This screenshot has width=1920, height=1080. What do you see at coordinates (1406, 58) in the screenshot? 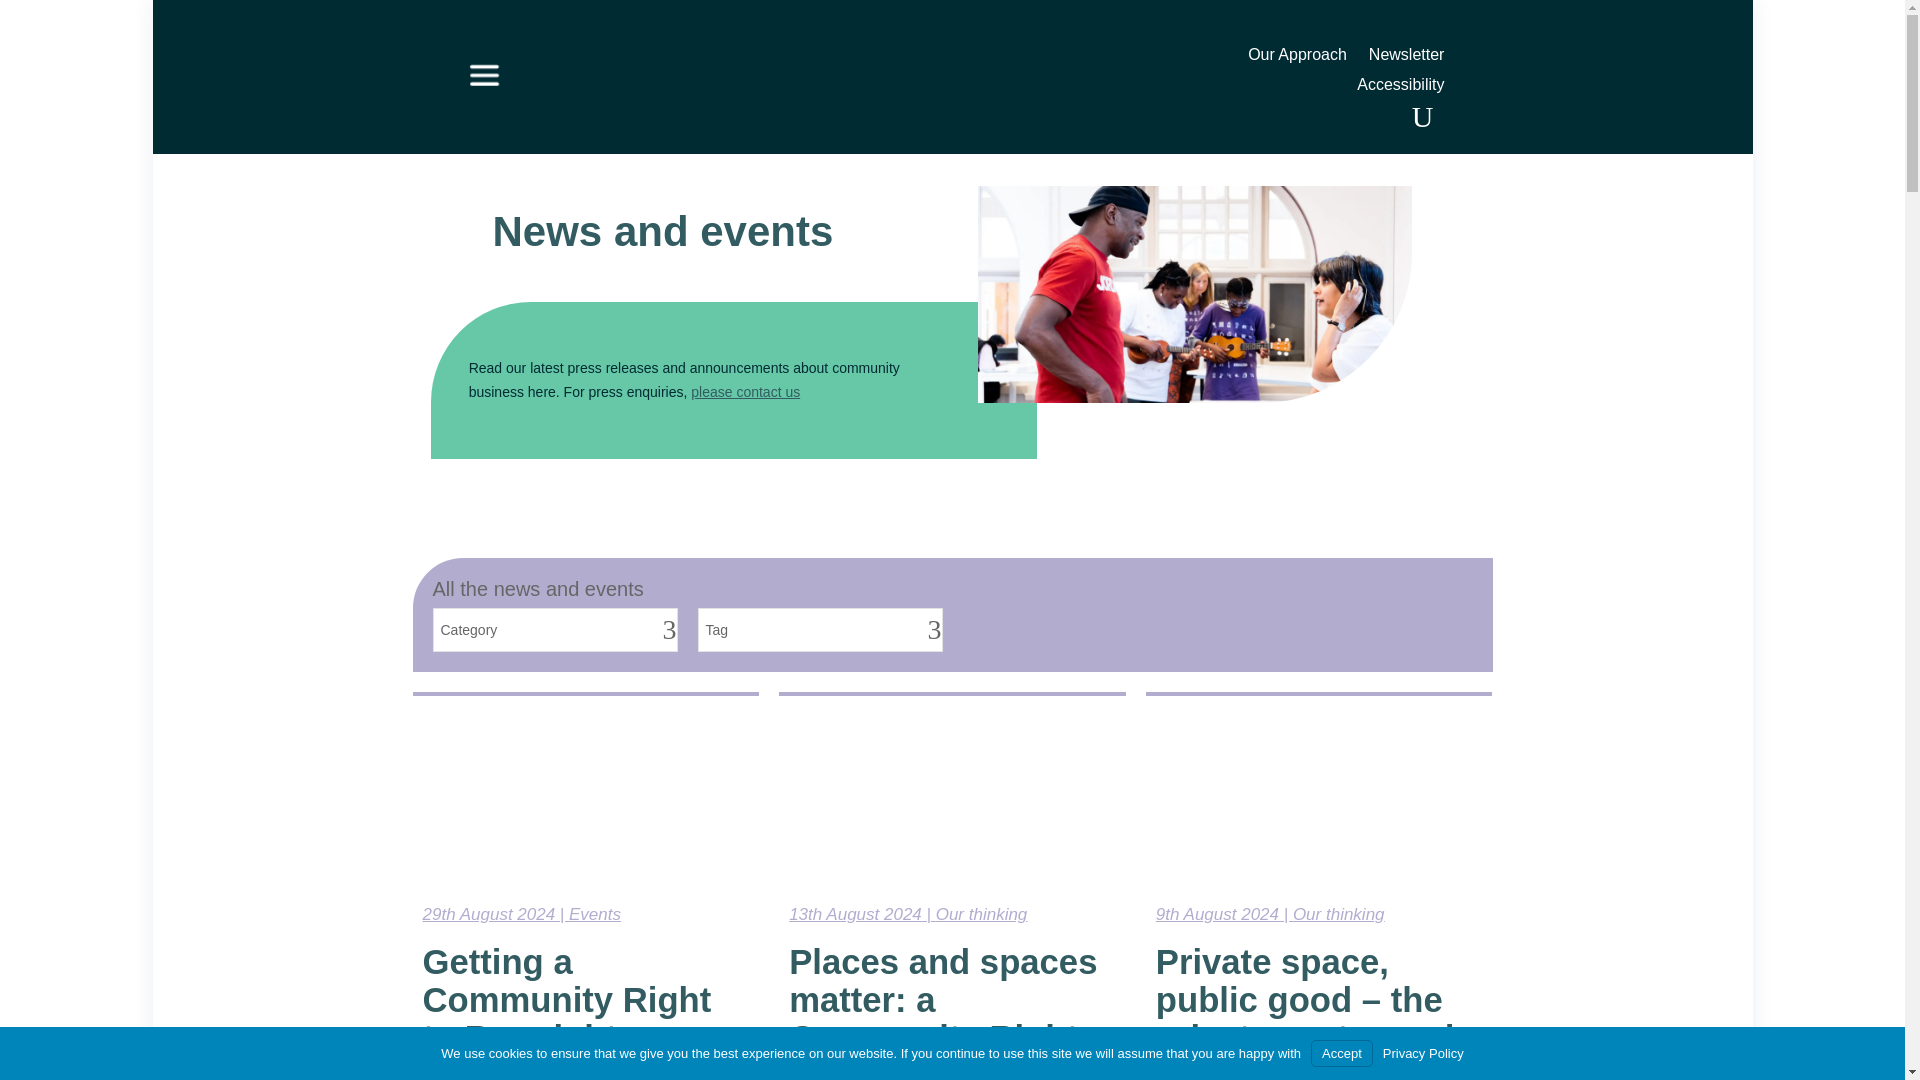
I see `Newsletter` at bounding box center [1406, 58].